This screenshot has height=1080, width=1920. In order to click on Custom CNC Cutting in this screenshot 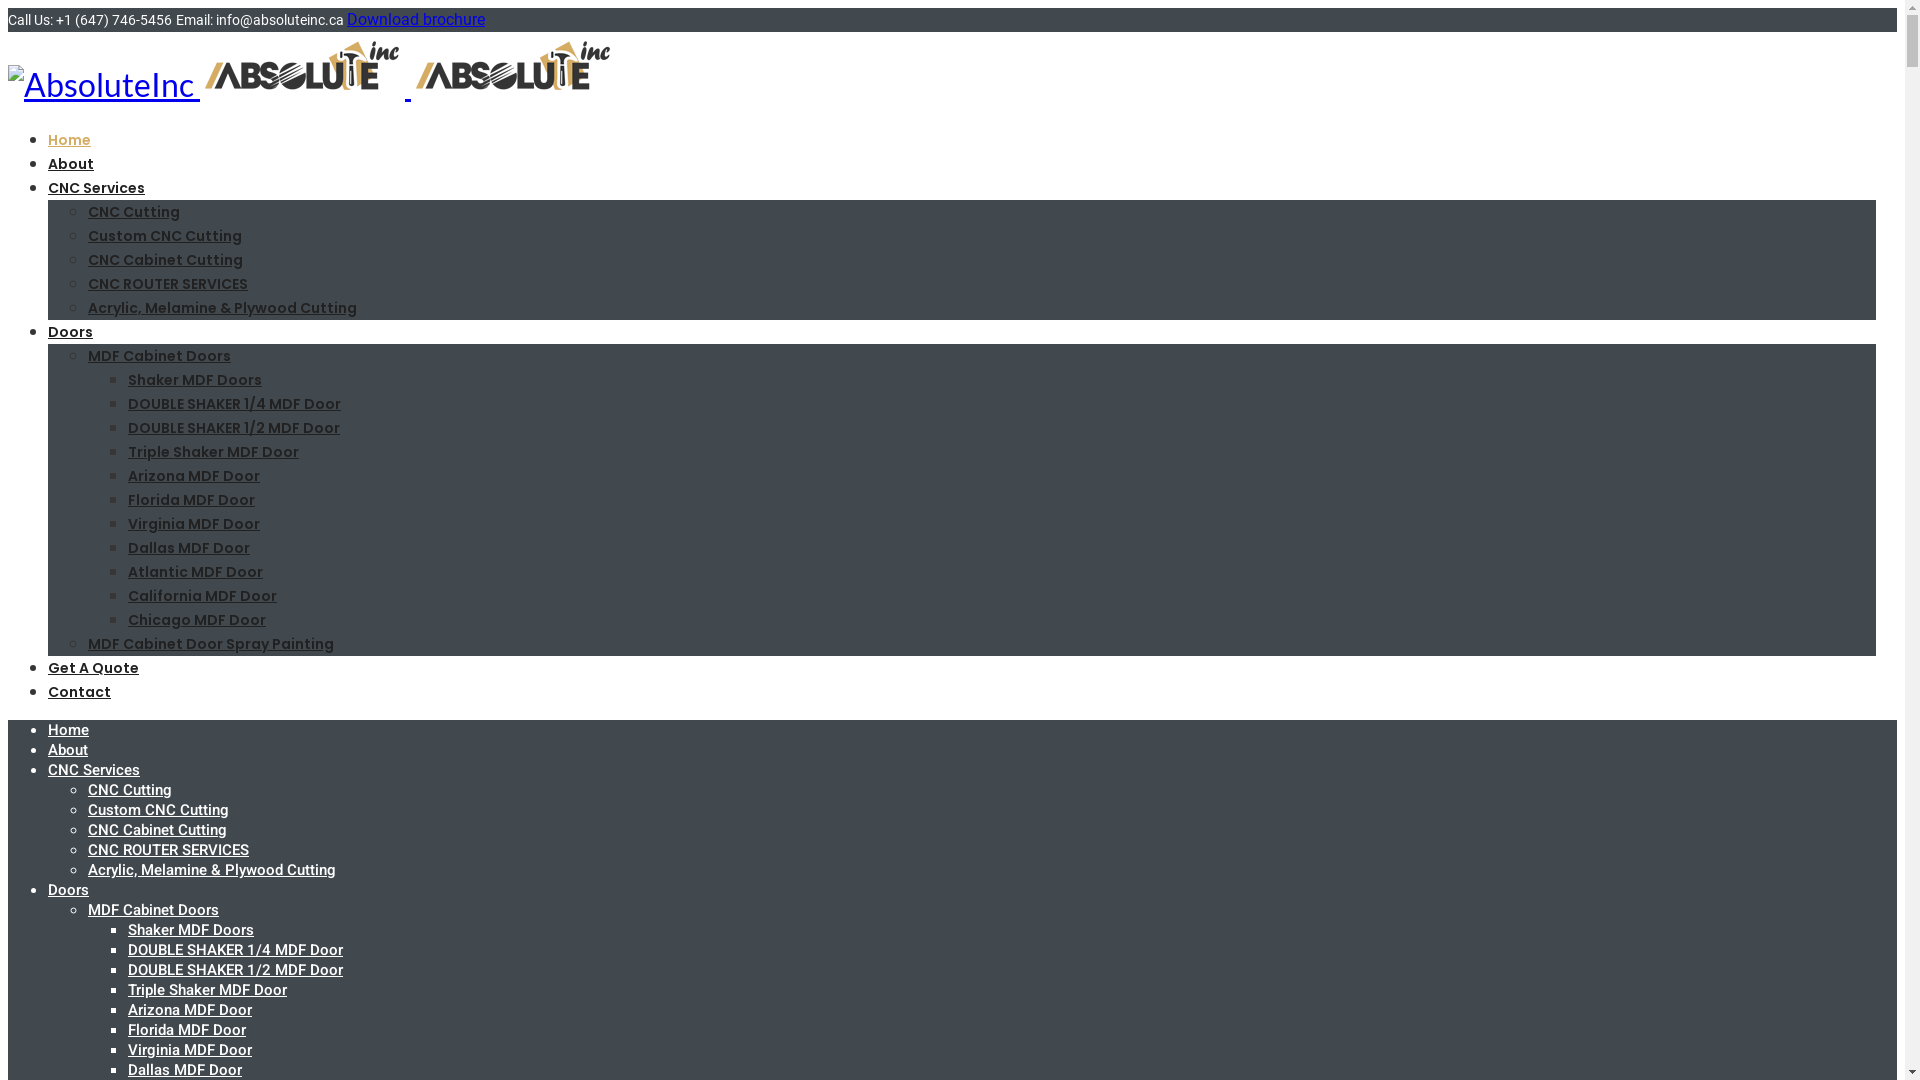, I will do `click(158, 810)`.